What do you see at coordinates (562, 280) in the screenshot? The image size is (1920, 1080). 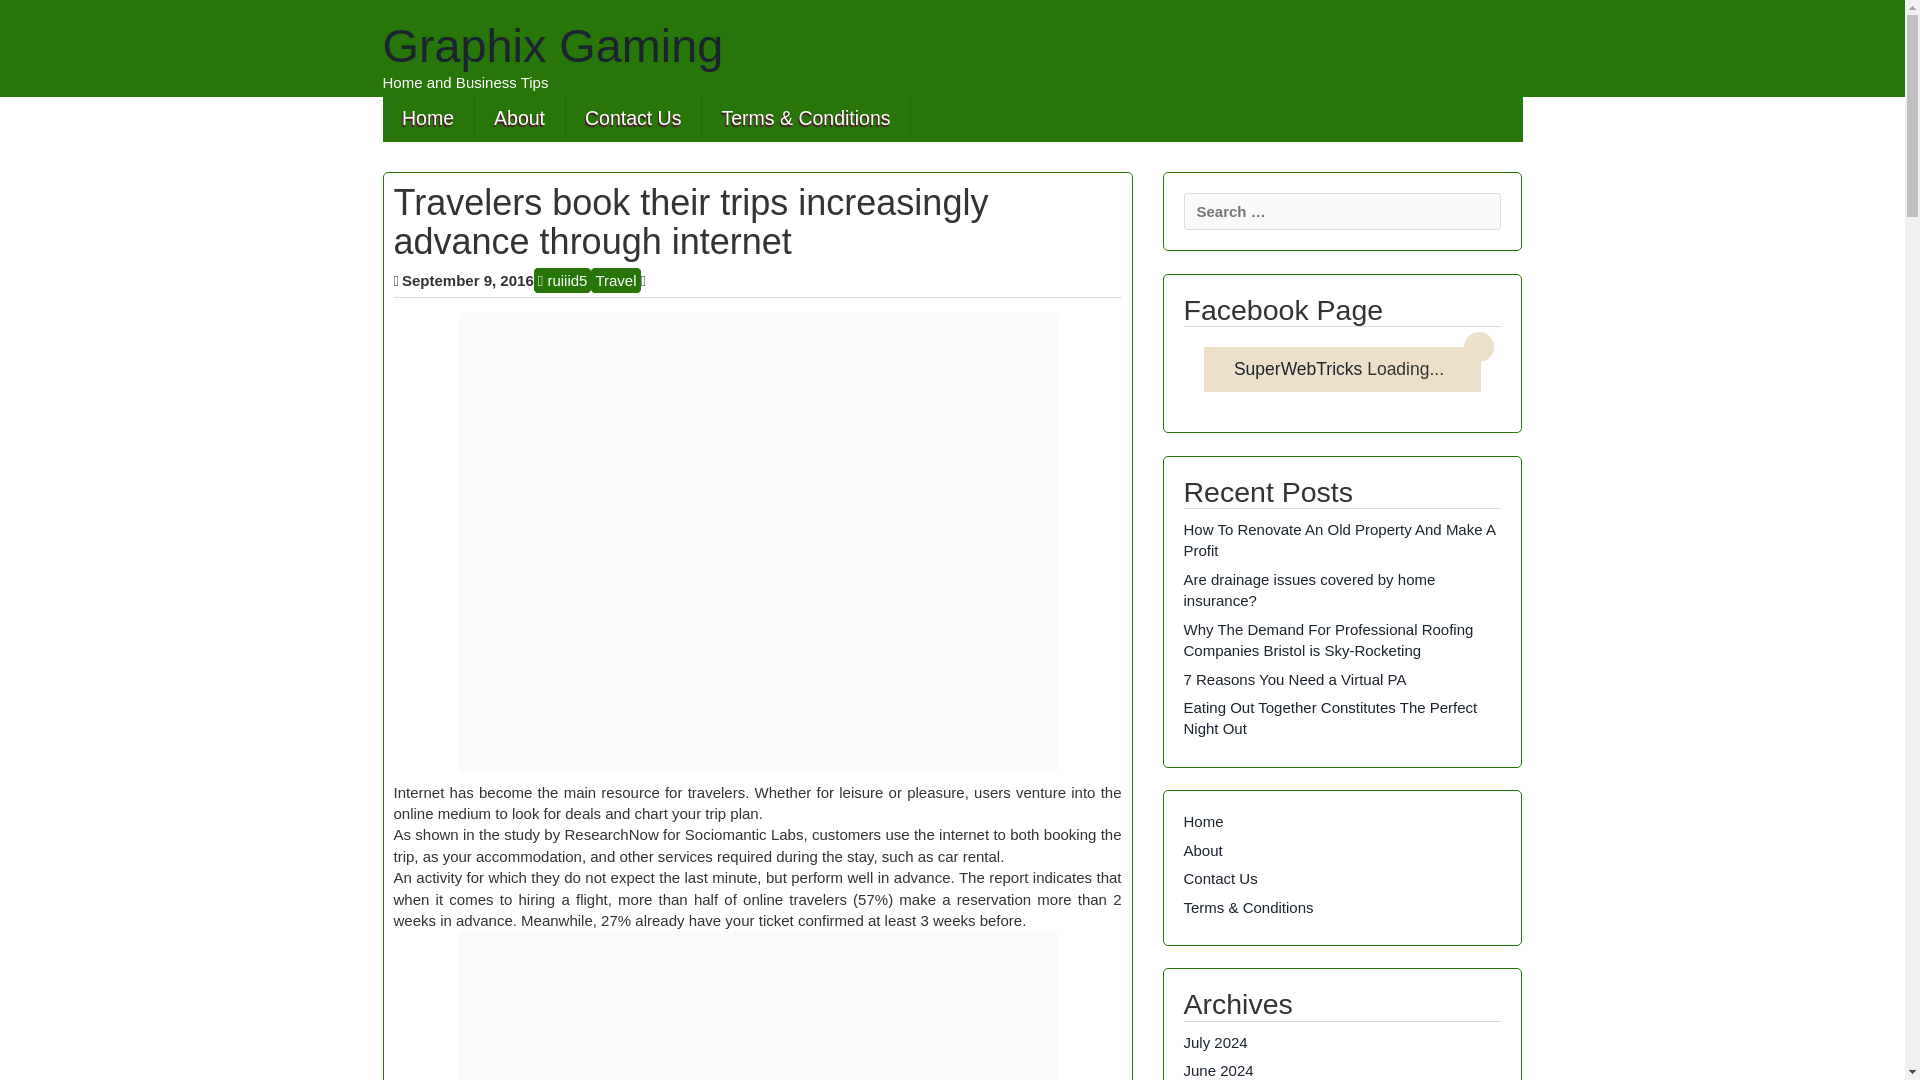 I see `ruiiid5` at bounding box center [562, 280].